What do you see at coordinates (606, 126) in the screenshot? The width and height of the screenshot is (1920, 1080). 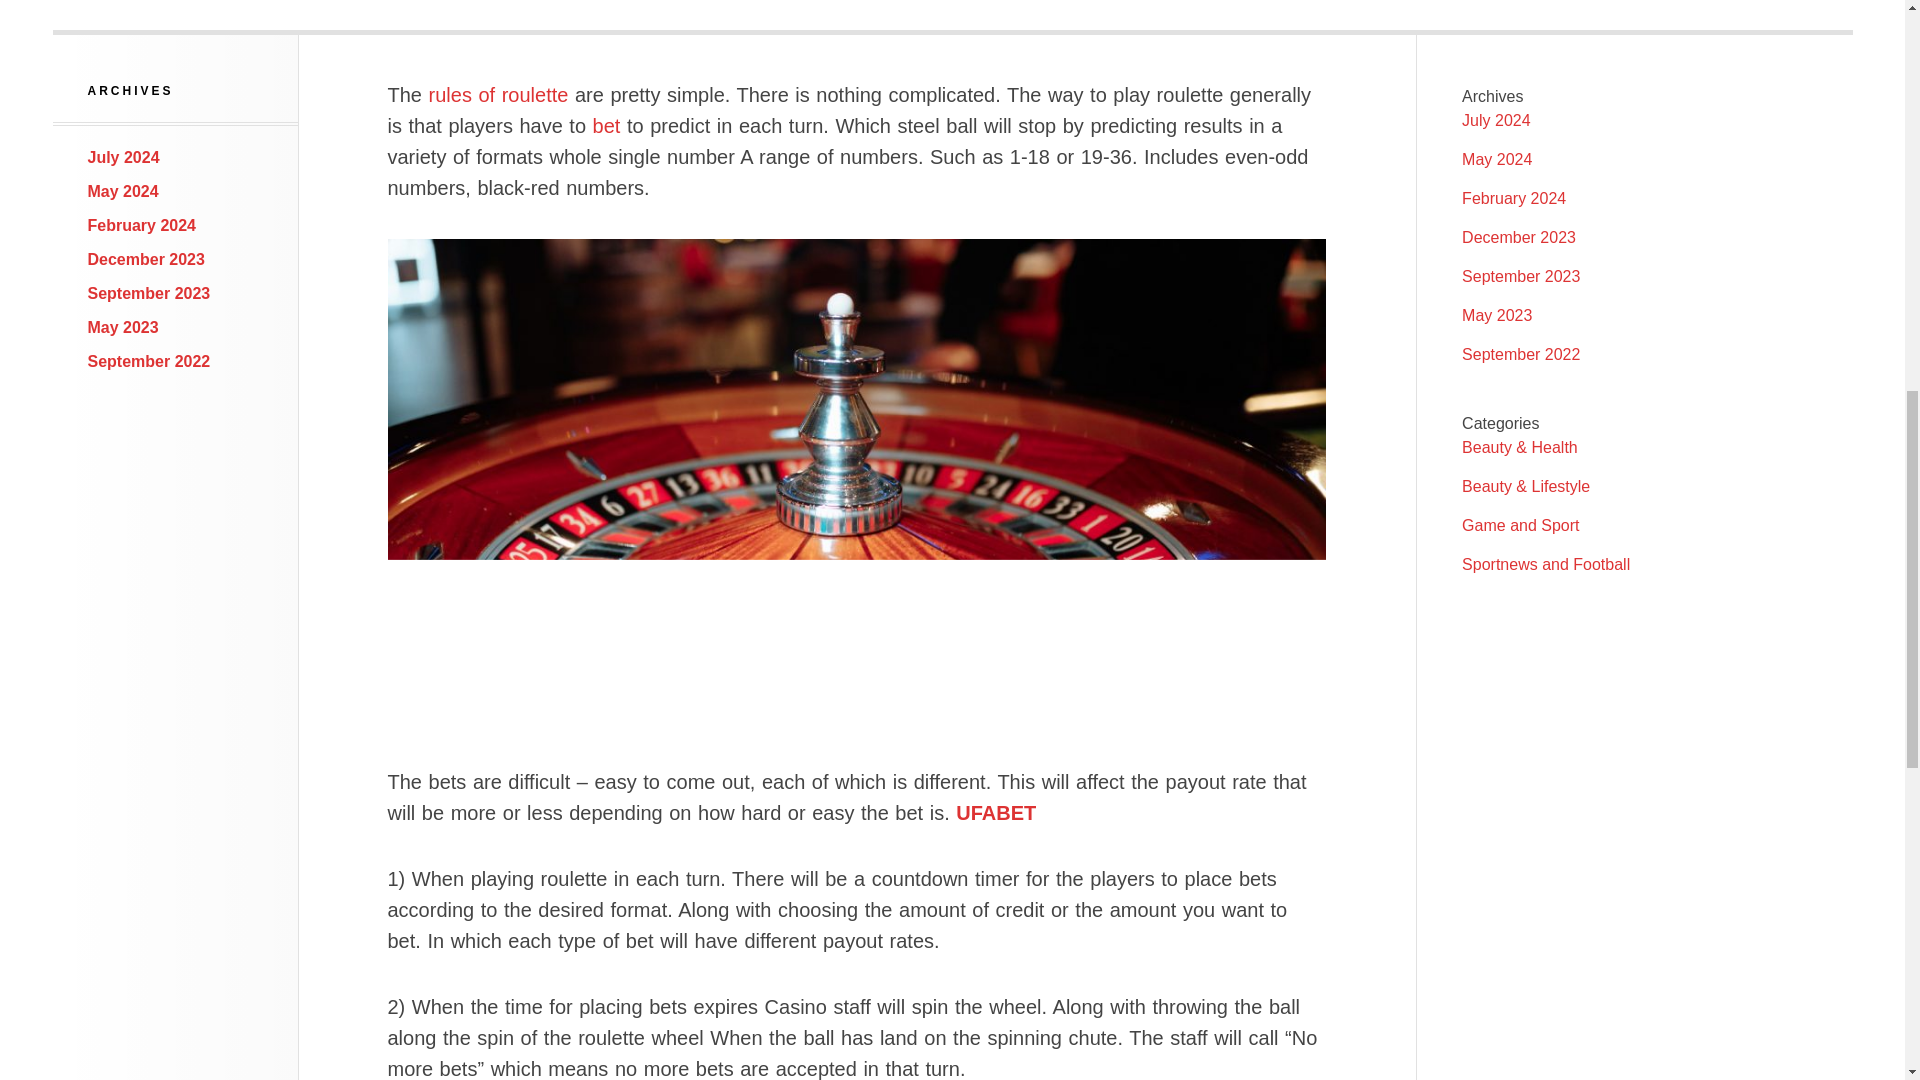 I see `bet` at bounding box center [606, 126].